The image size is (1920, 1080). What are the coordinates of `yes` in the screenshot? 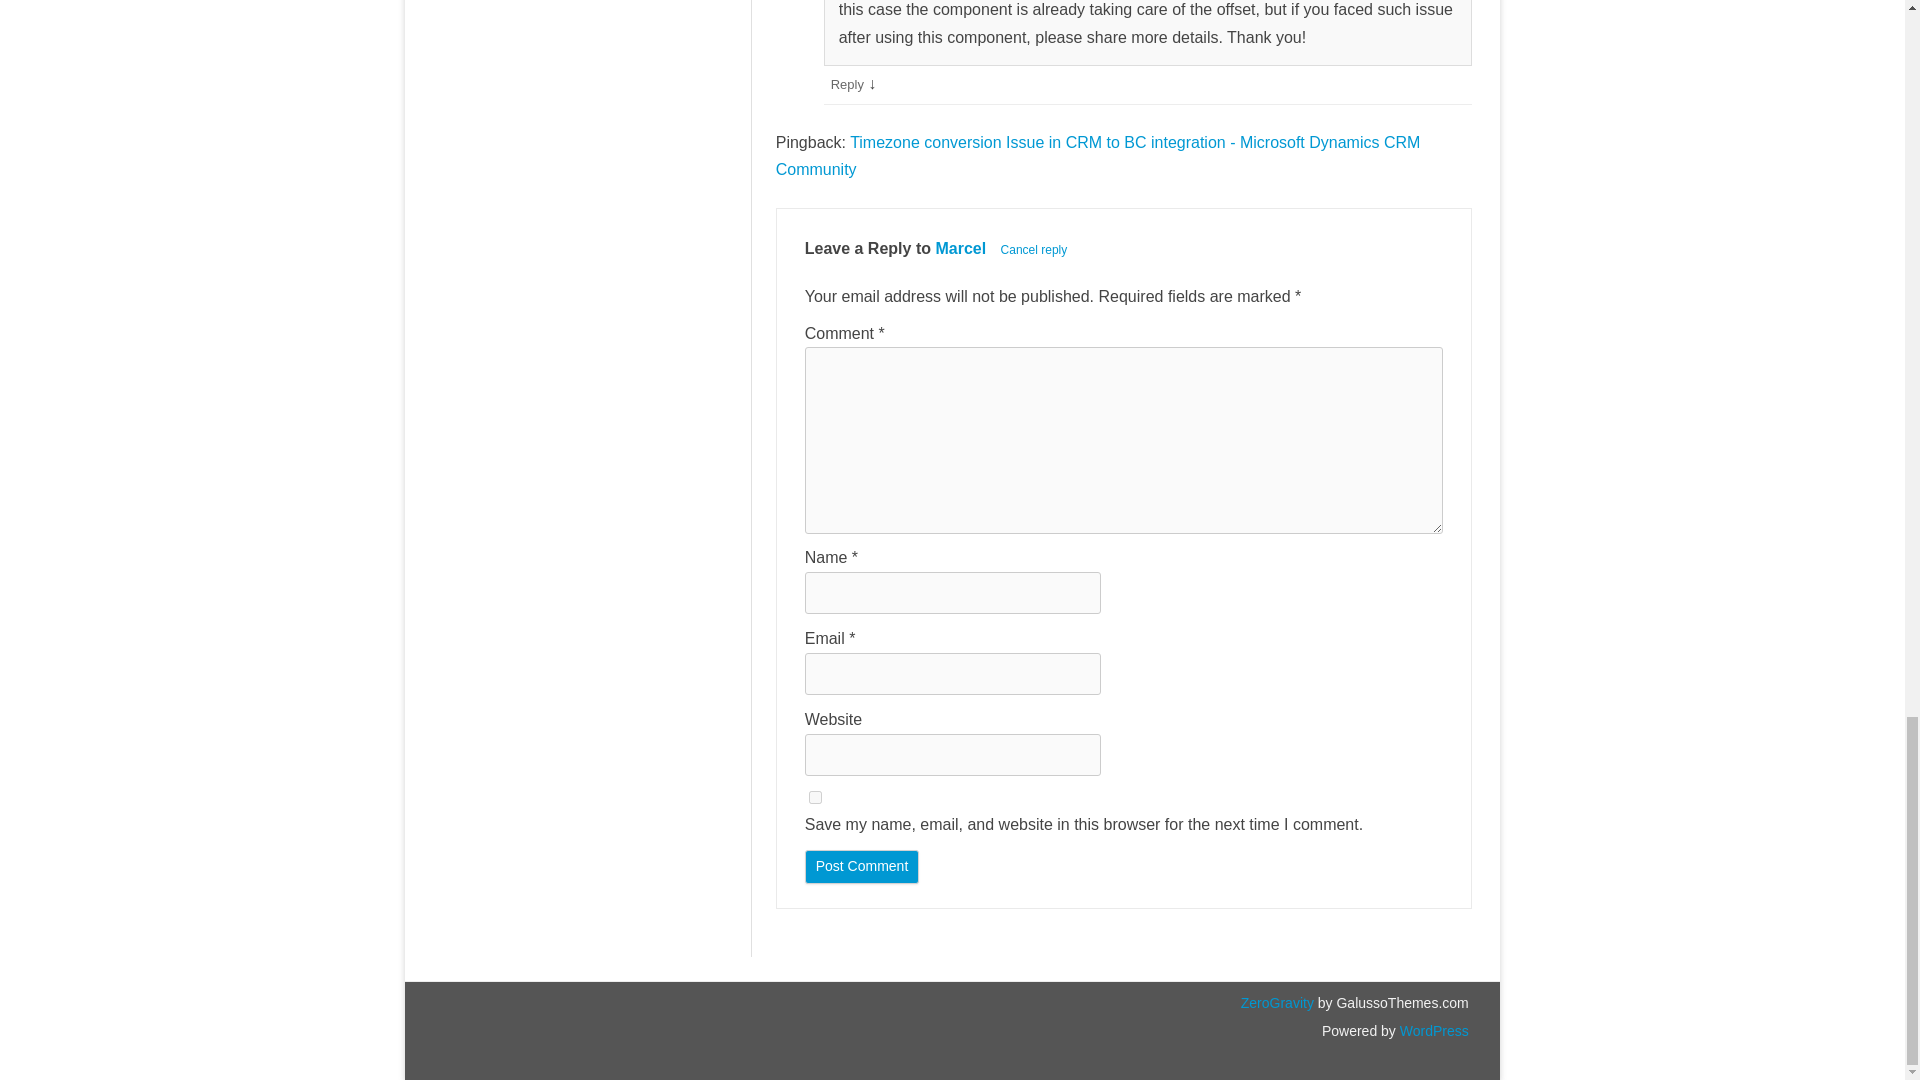 It's located at (814, 796).